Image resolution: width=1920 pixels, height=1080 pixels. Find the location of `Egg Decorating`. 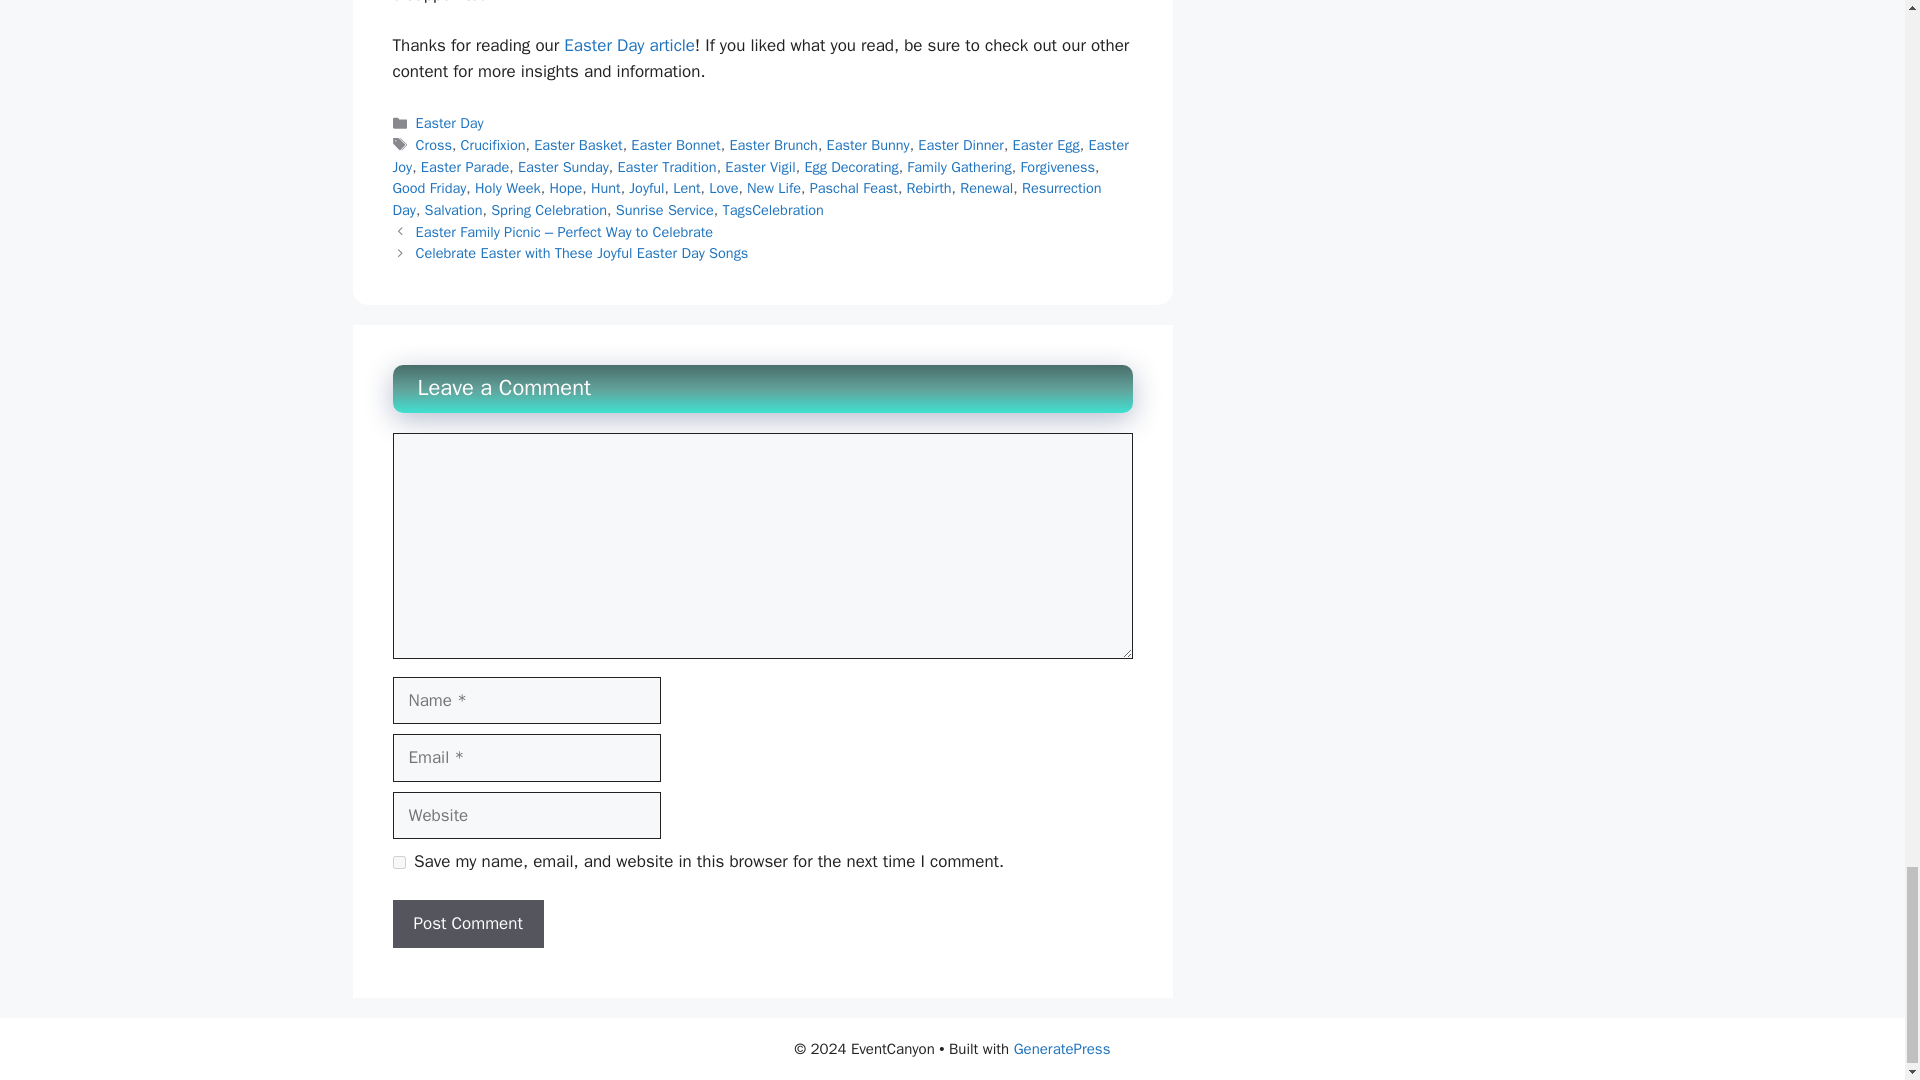

Egg Decorating is located at coordinates (851, 166).